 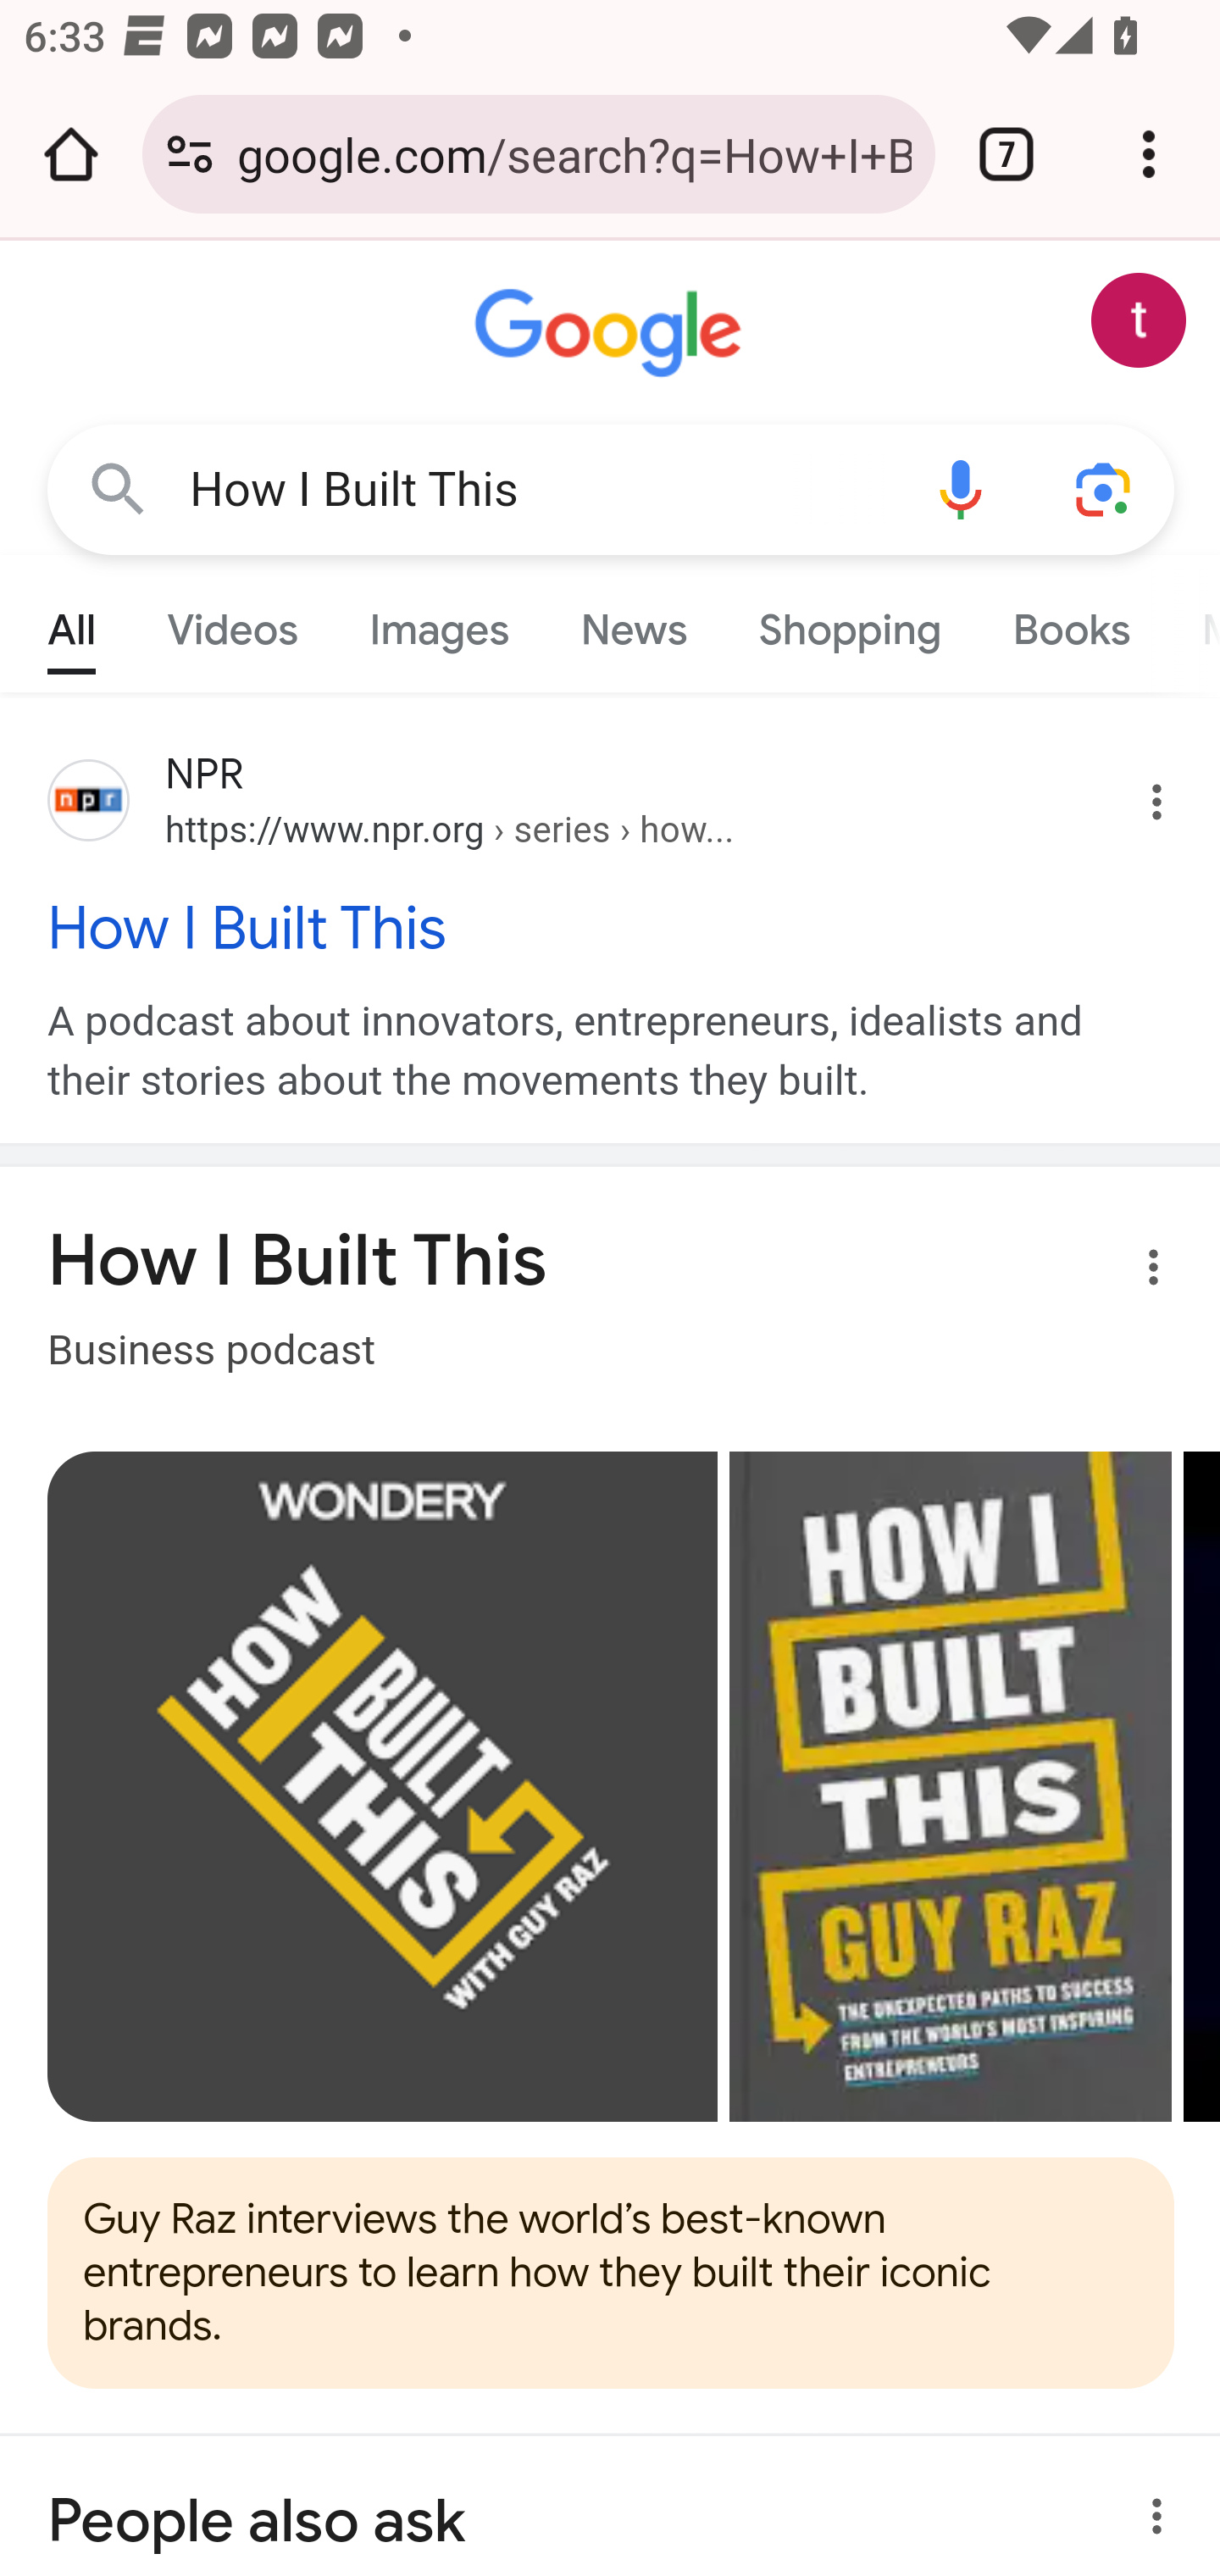 What do you see at coordinates (383, 1786) in the screenshot?
I see `How I Built This with Guy Raz - Wondery` at bounding box center [383, 1786].